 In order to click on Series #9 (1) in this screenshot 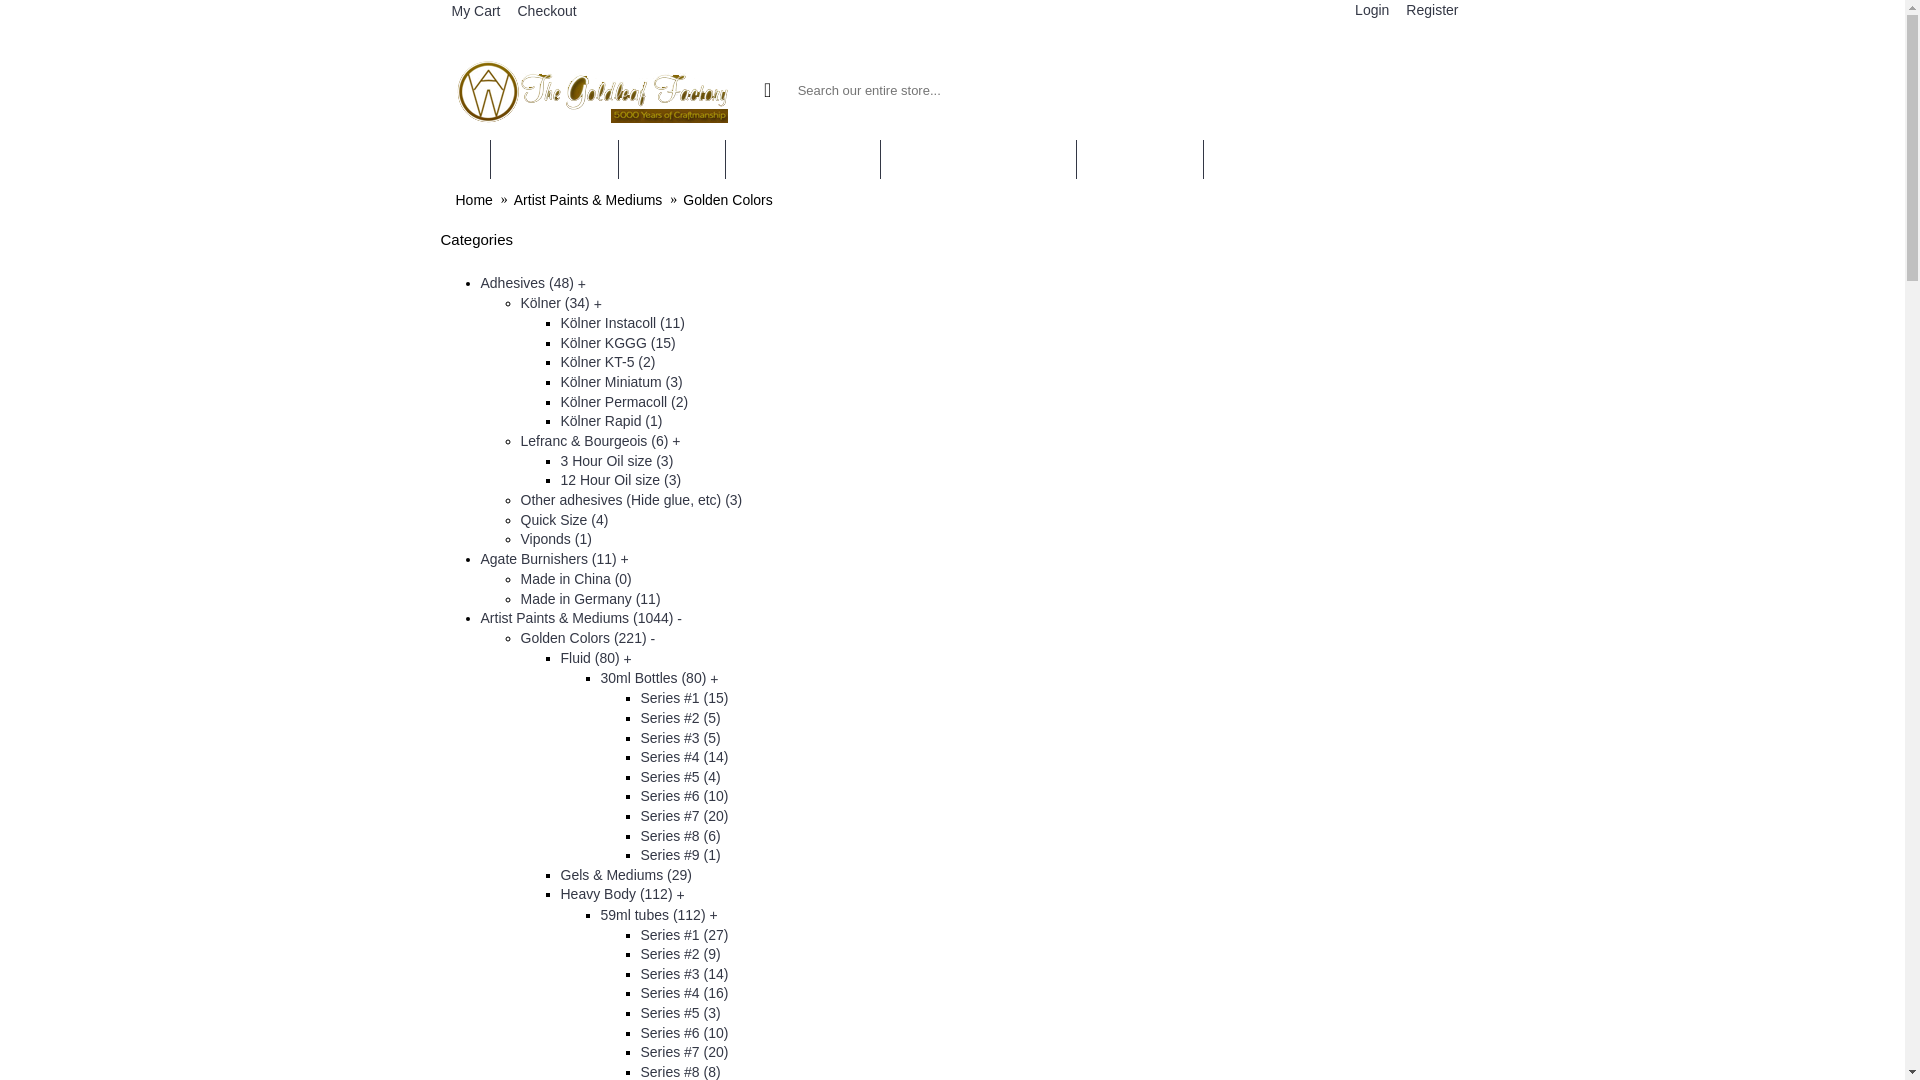, I will do `click(680, 855)`.